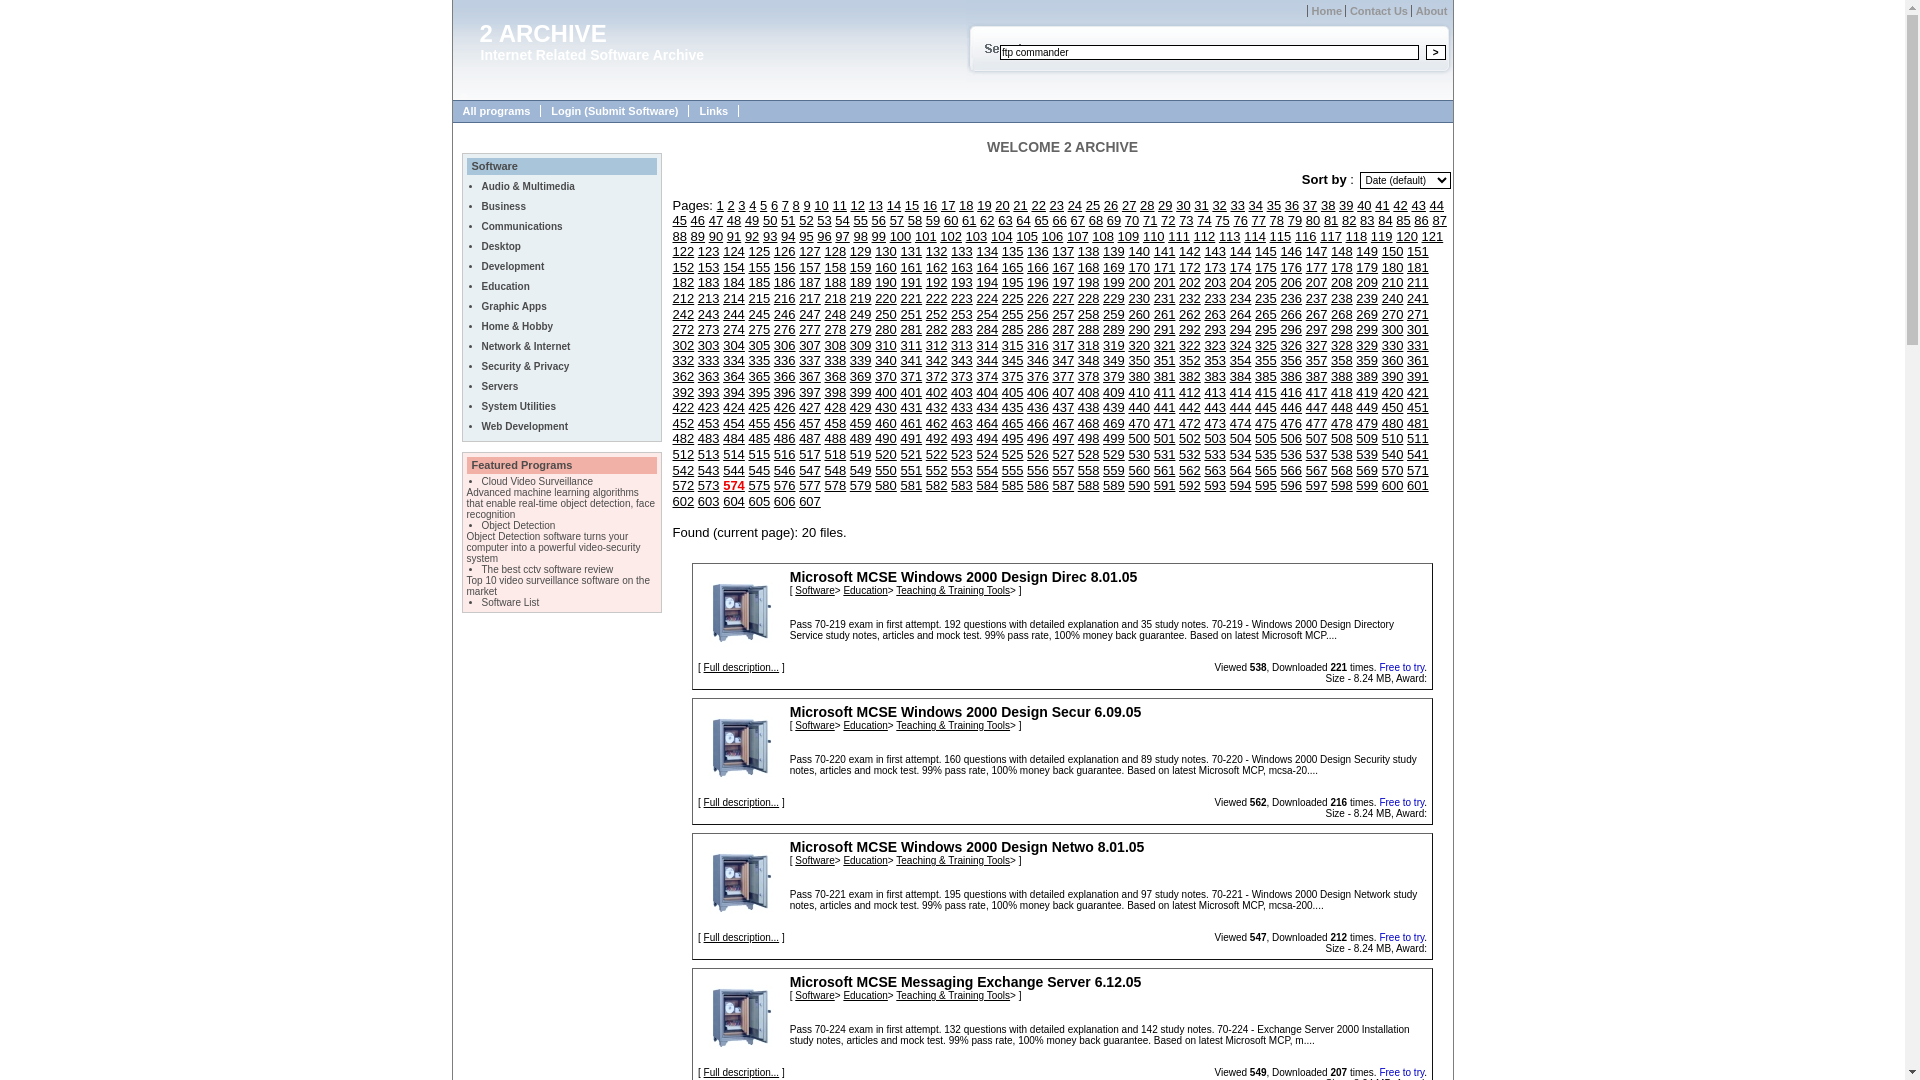  I want to click on 124, so click(734, 252).